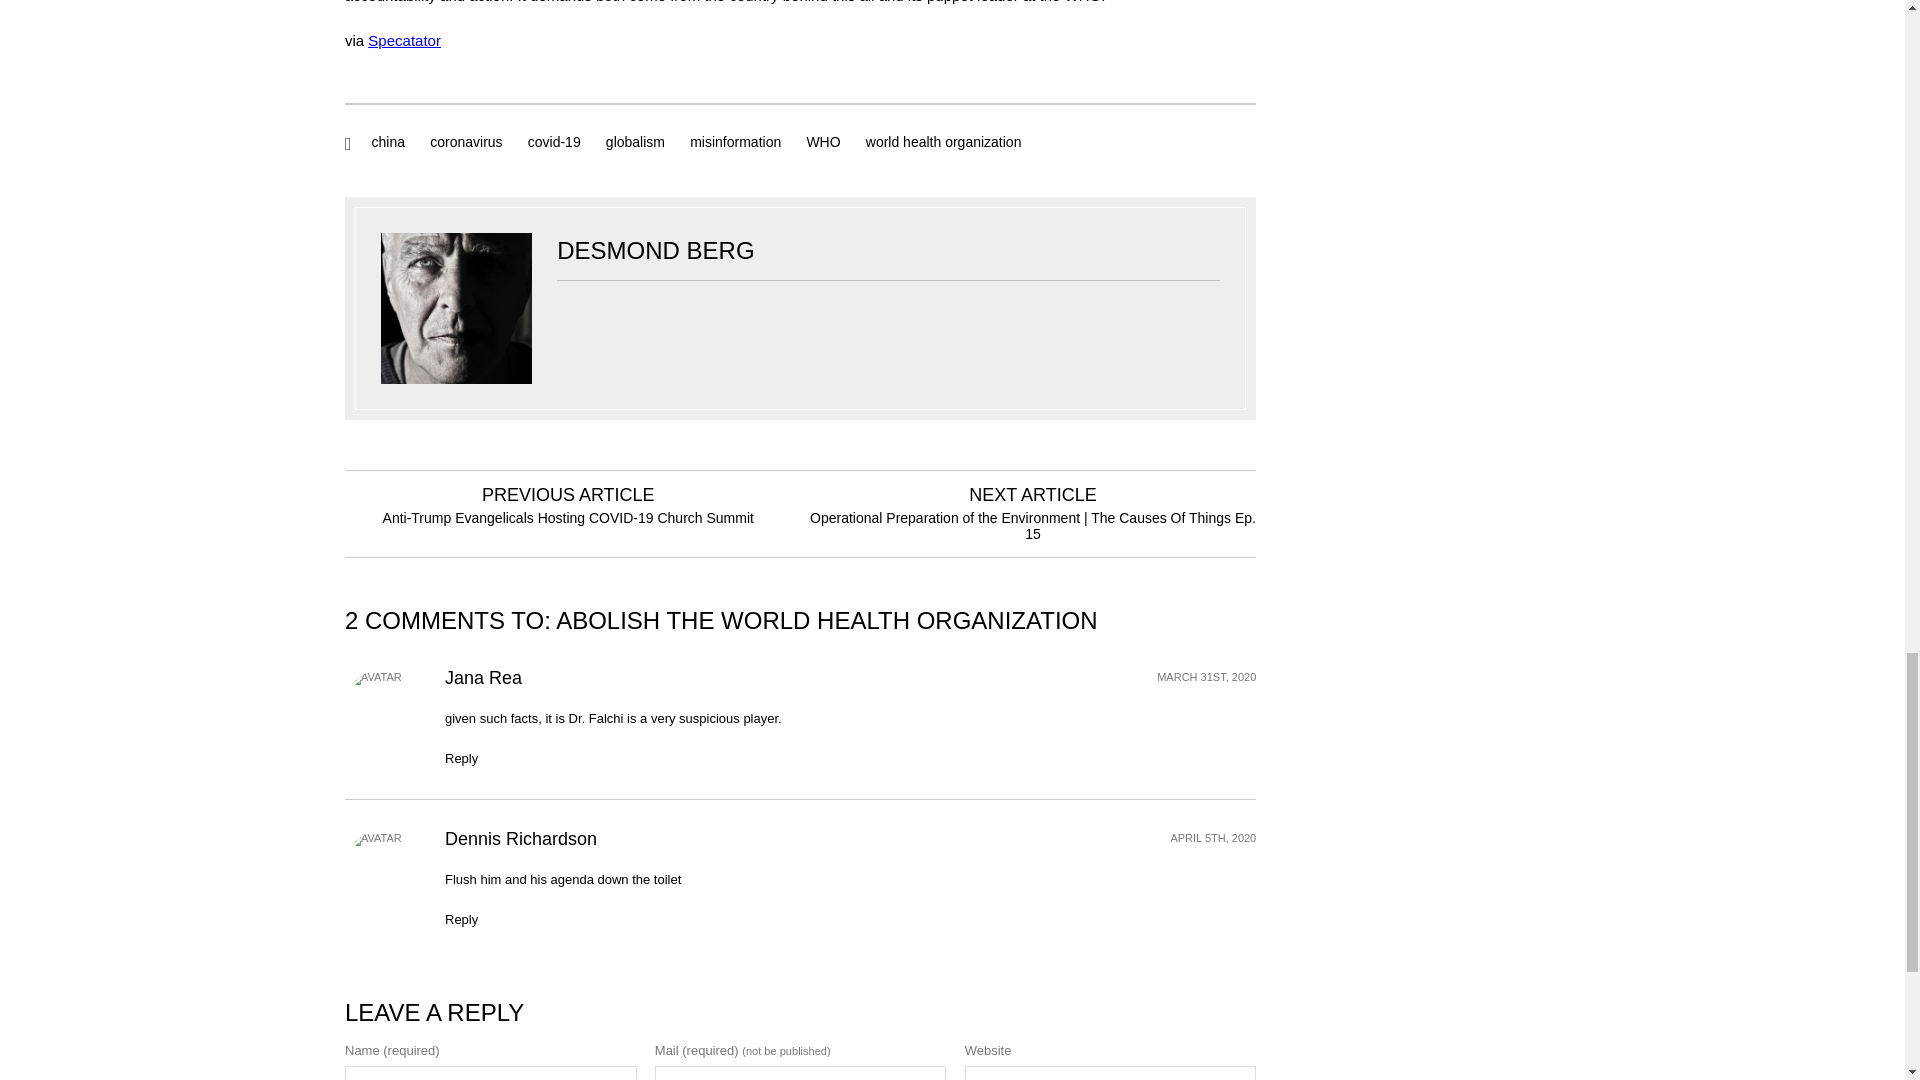 This screenshot has width=1920, height=1080. Describe the element at coordinates (655, 250) in the screenshot. I see `DESMOND BERG` at that location.